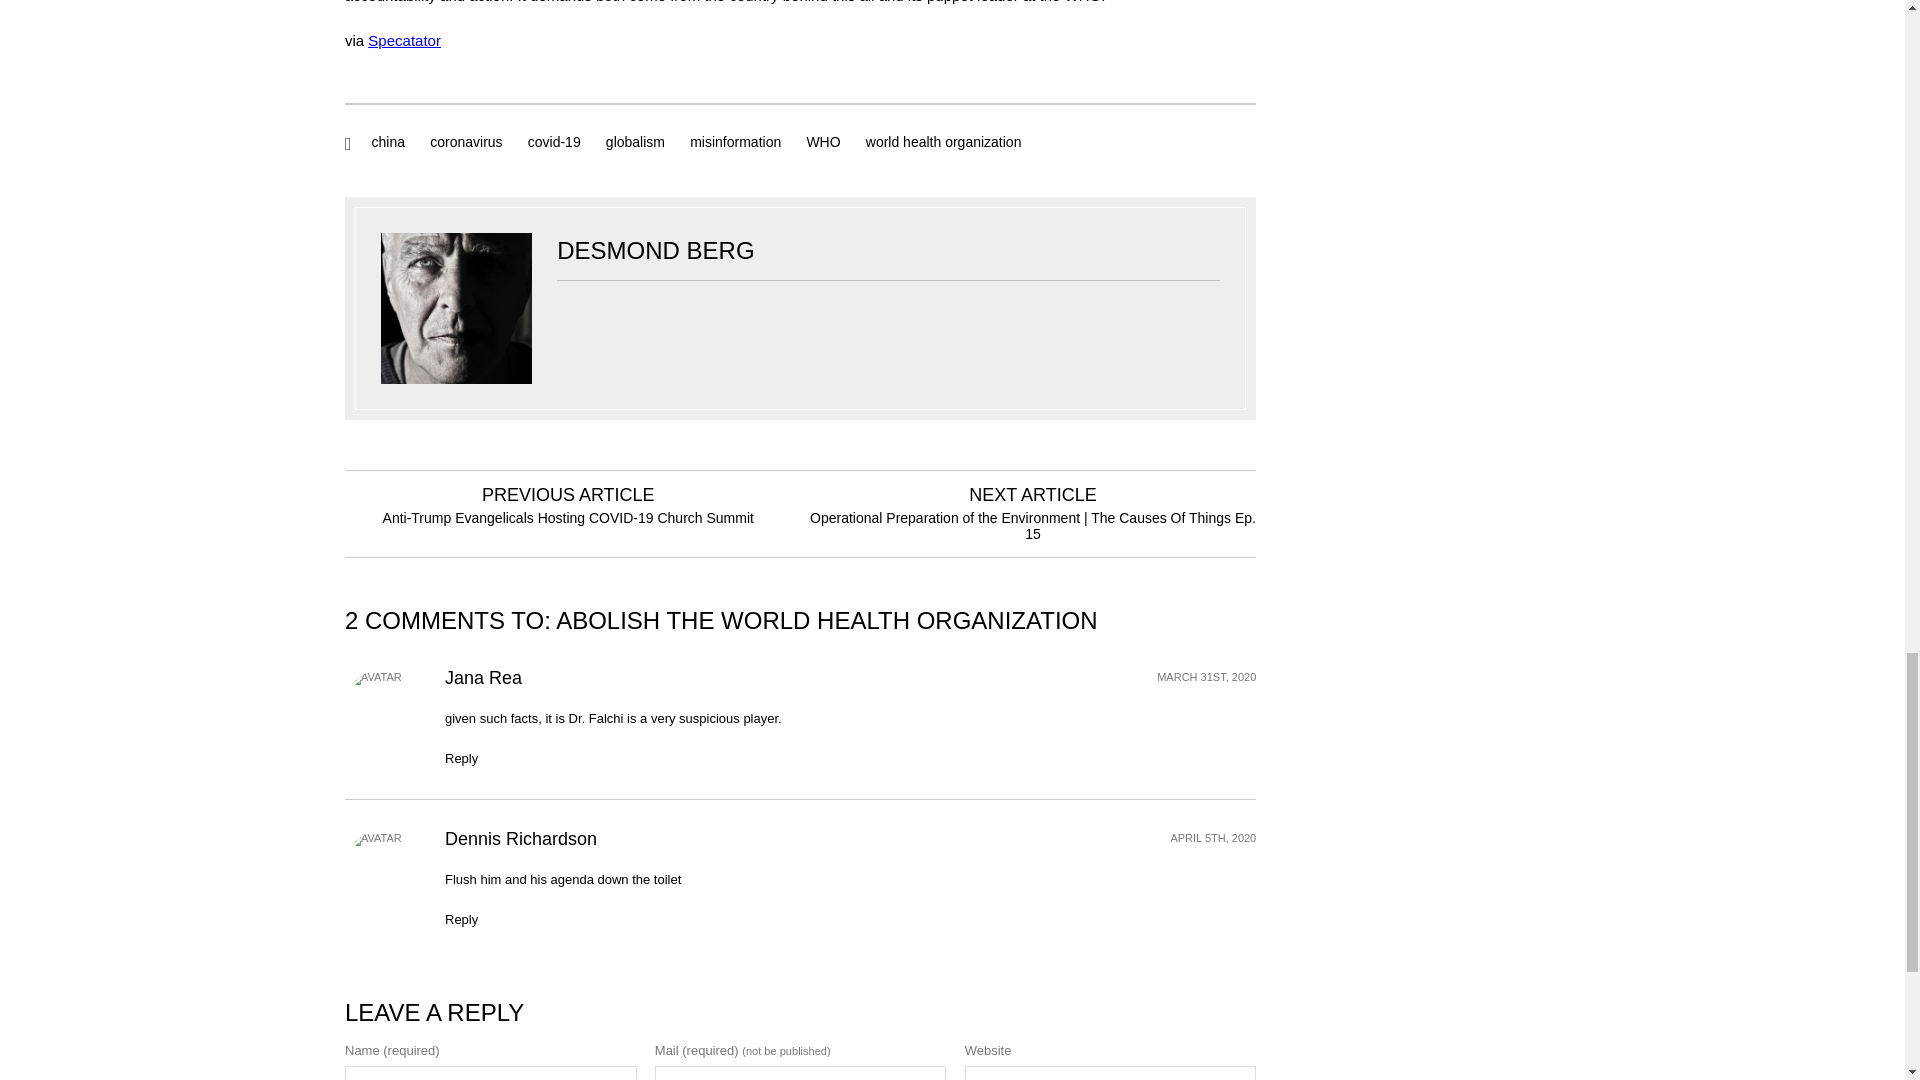 This screenshot has width=1920, height=1080. Describe the element at coordinates (655, 250) in the screenshot. I see `DESMOND BERG` at that location.